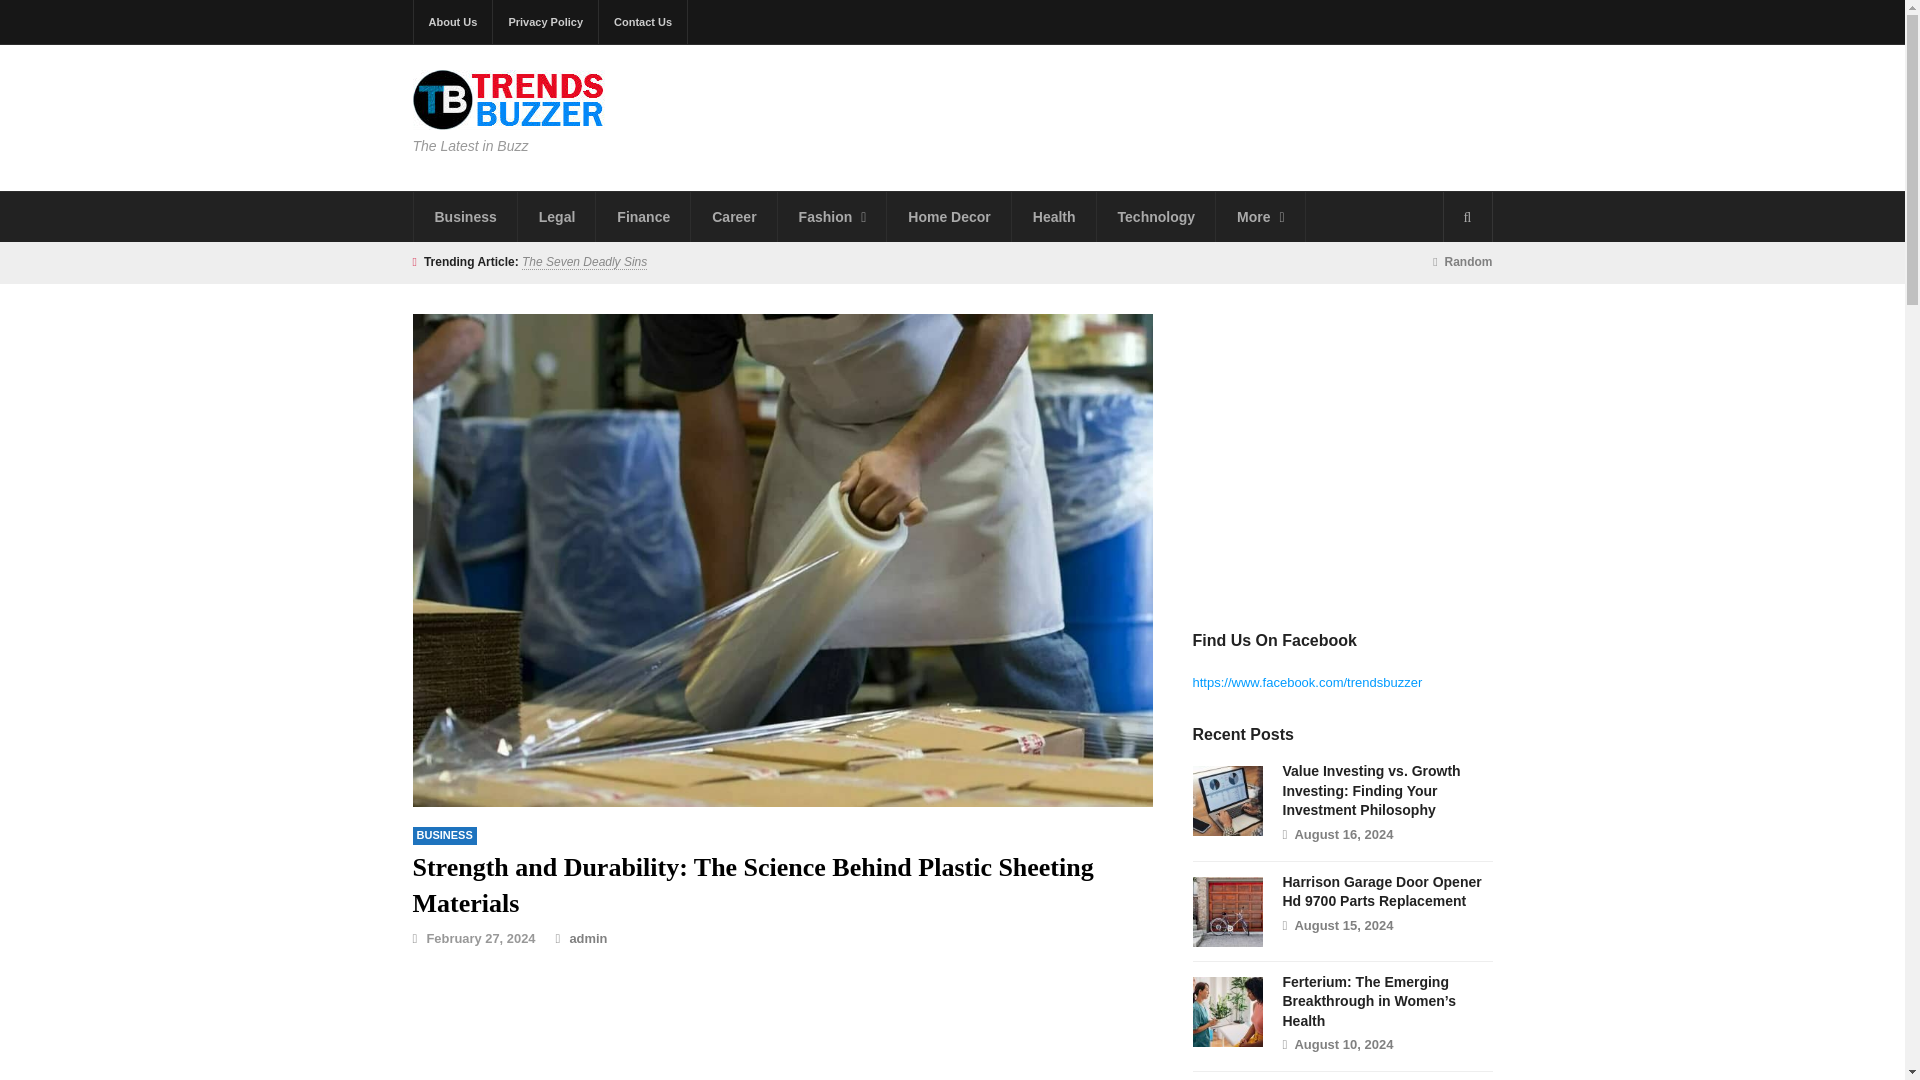 The height and width of the screenshot is (1080, 1920). Describe the element at coordinates (1466, 216) in the screenshot. I see `Search` at that location.